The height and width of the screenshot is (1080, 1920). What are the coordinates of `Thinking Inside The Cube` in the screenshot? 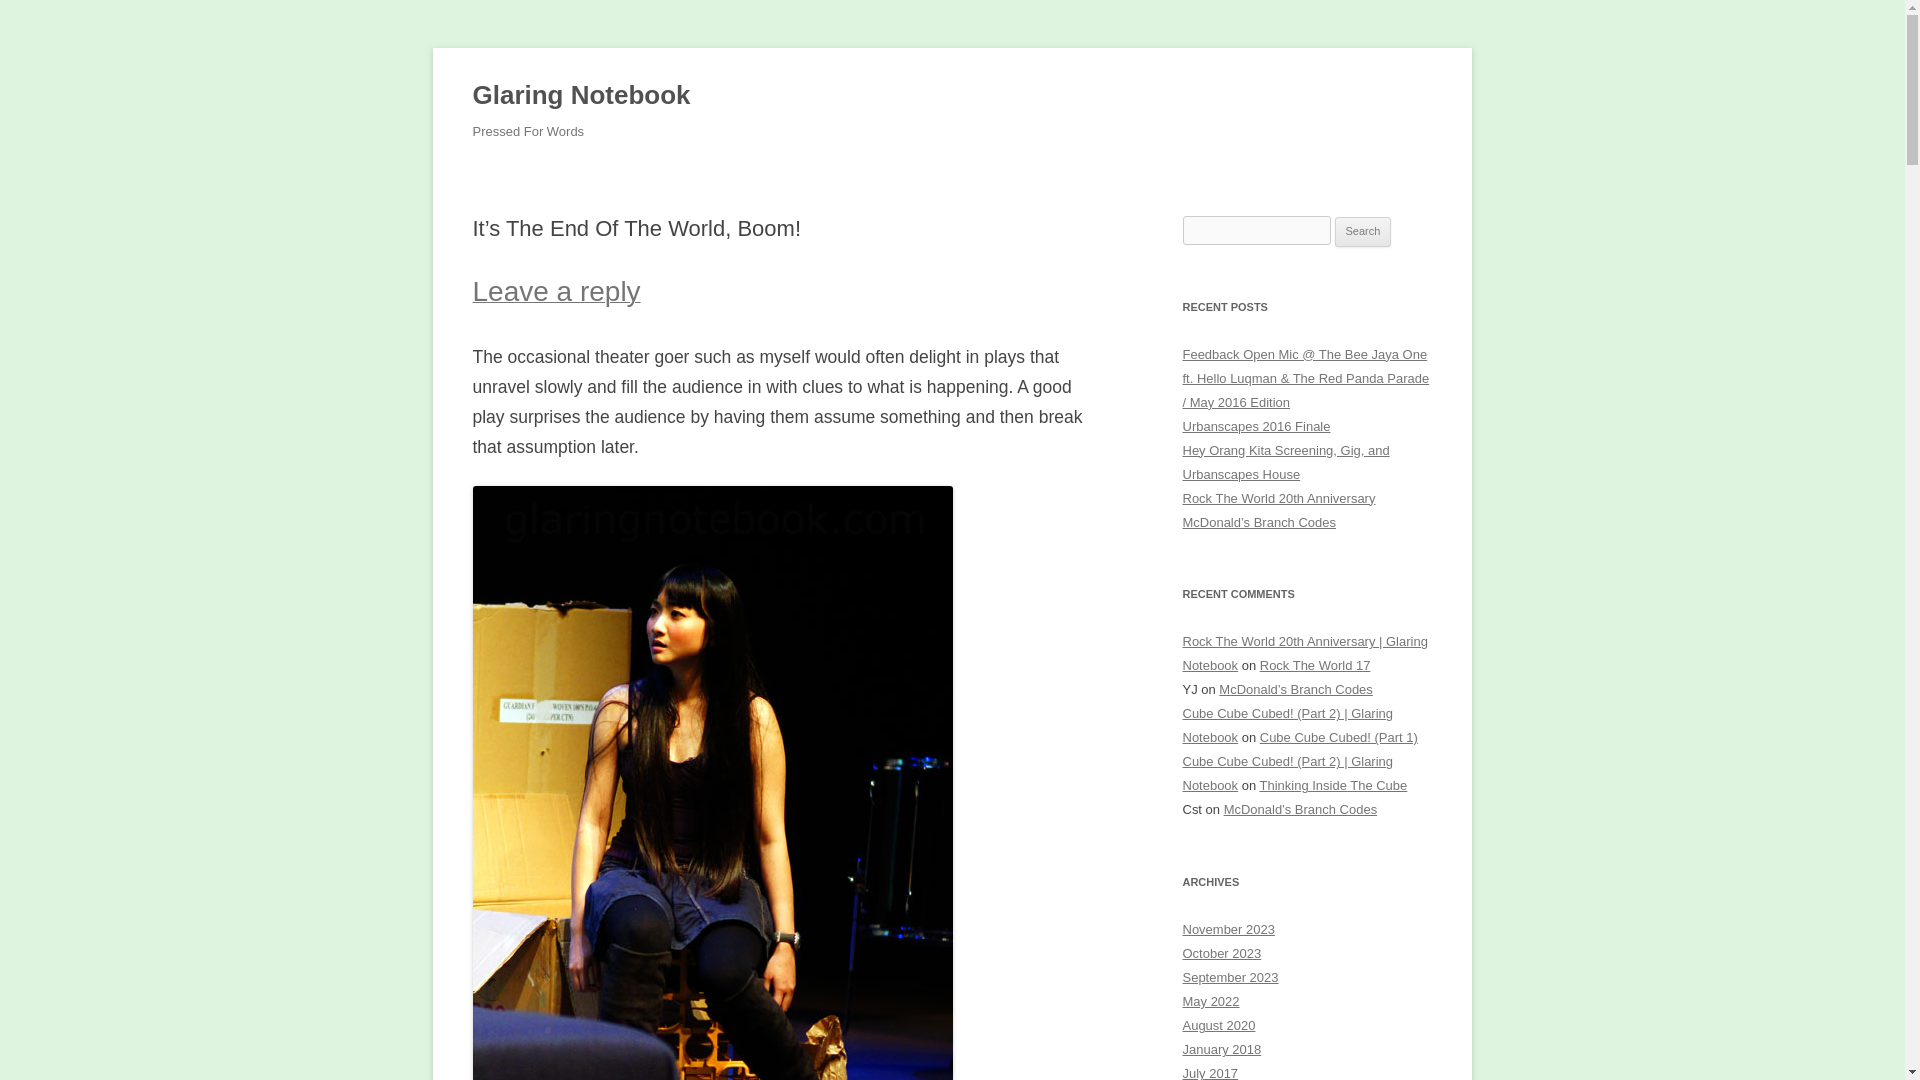 It's located at (1333, 784).